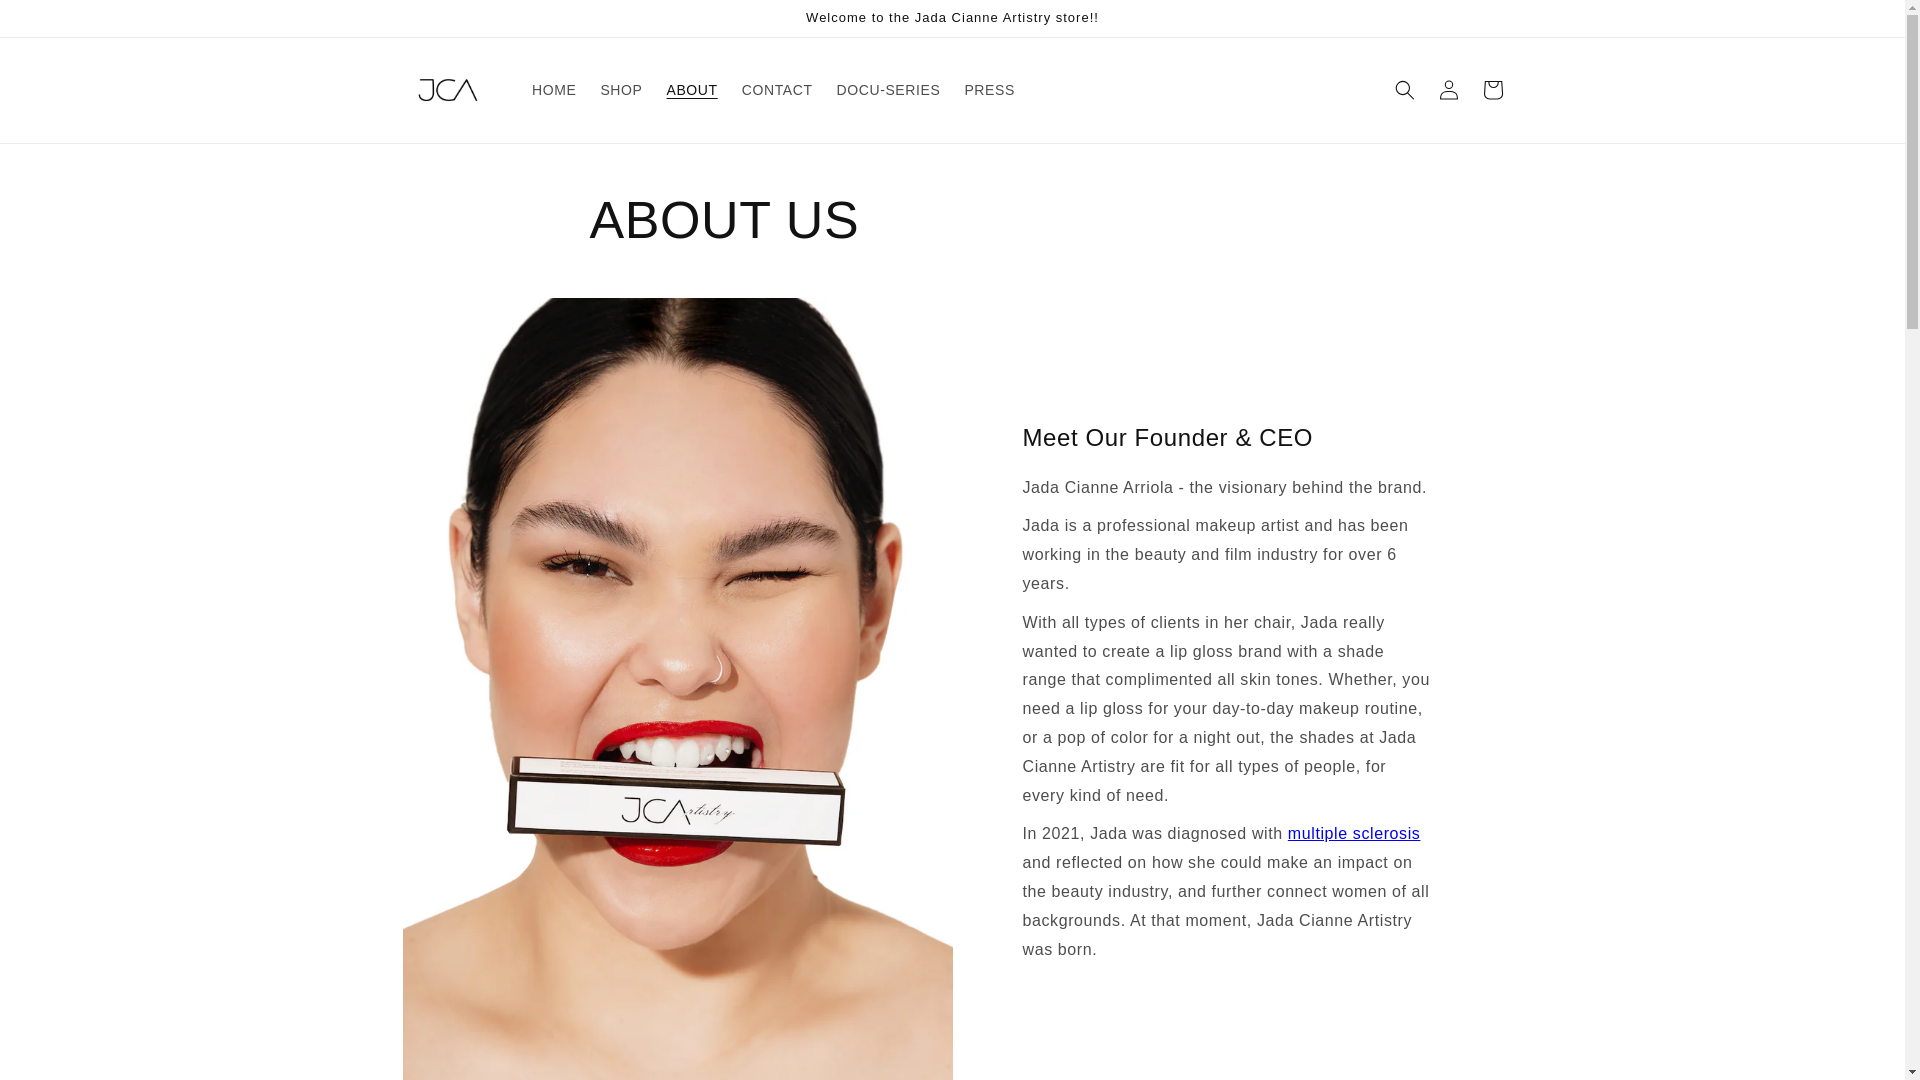 The width and height of the screenshot is (1920, 1080). I want to click on Log in, so click(1448, 90).